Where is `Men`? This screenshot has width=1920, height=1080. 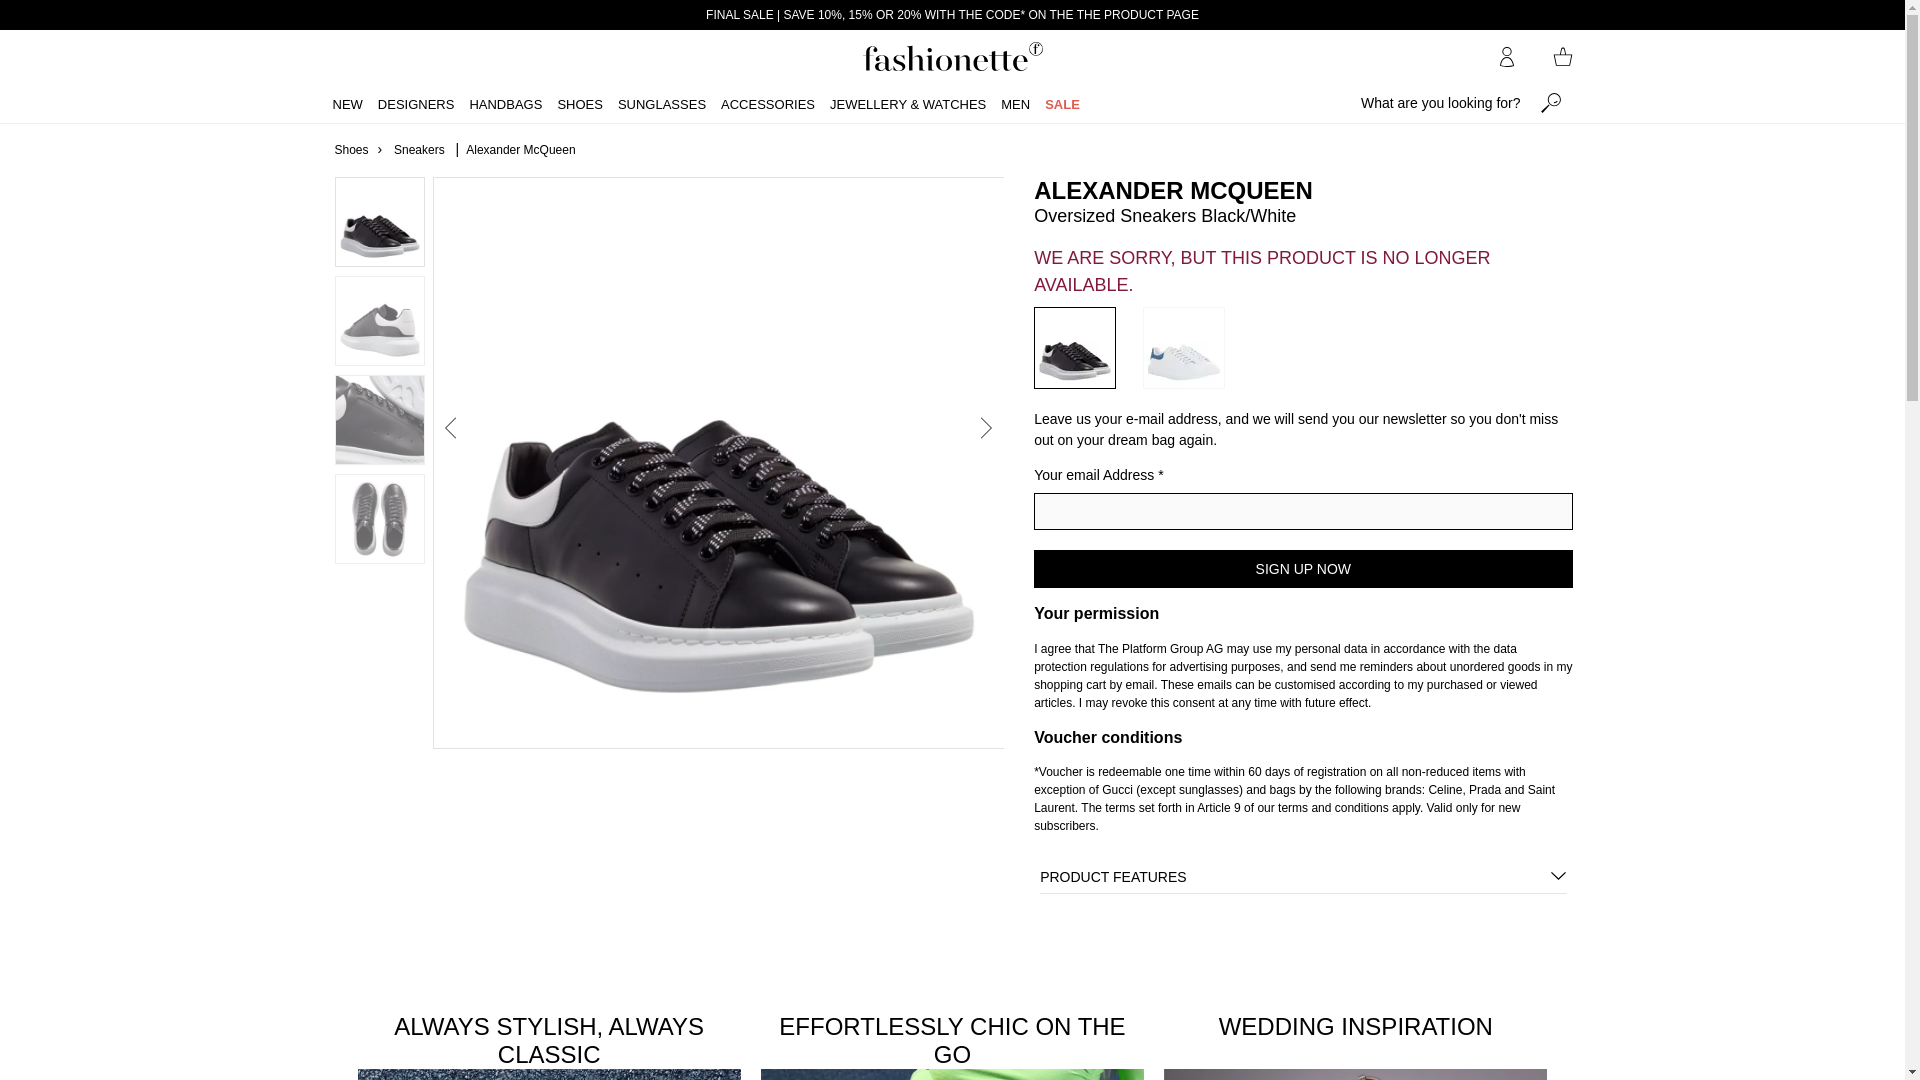 Men is located at coordinates (1014, 103).